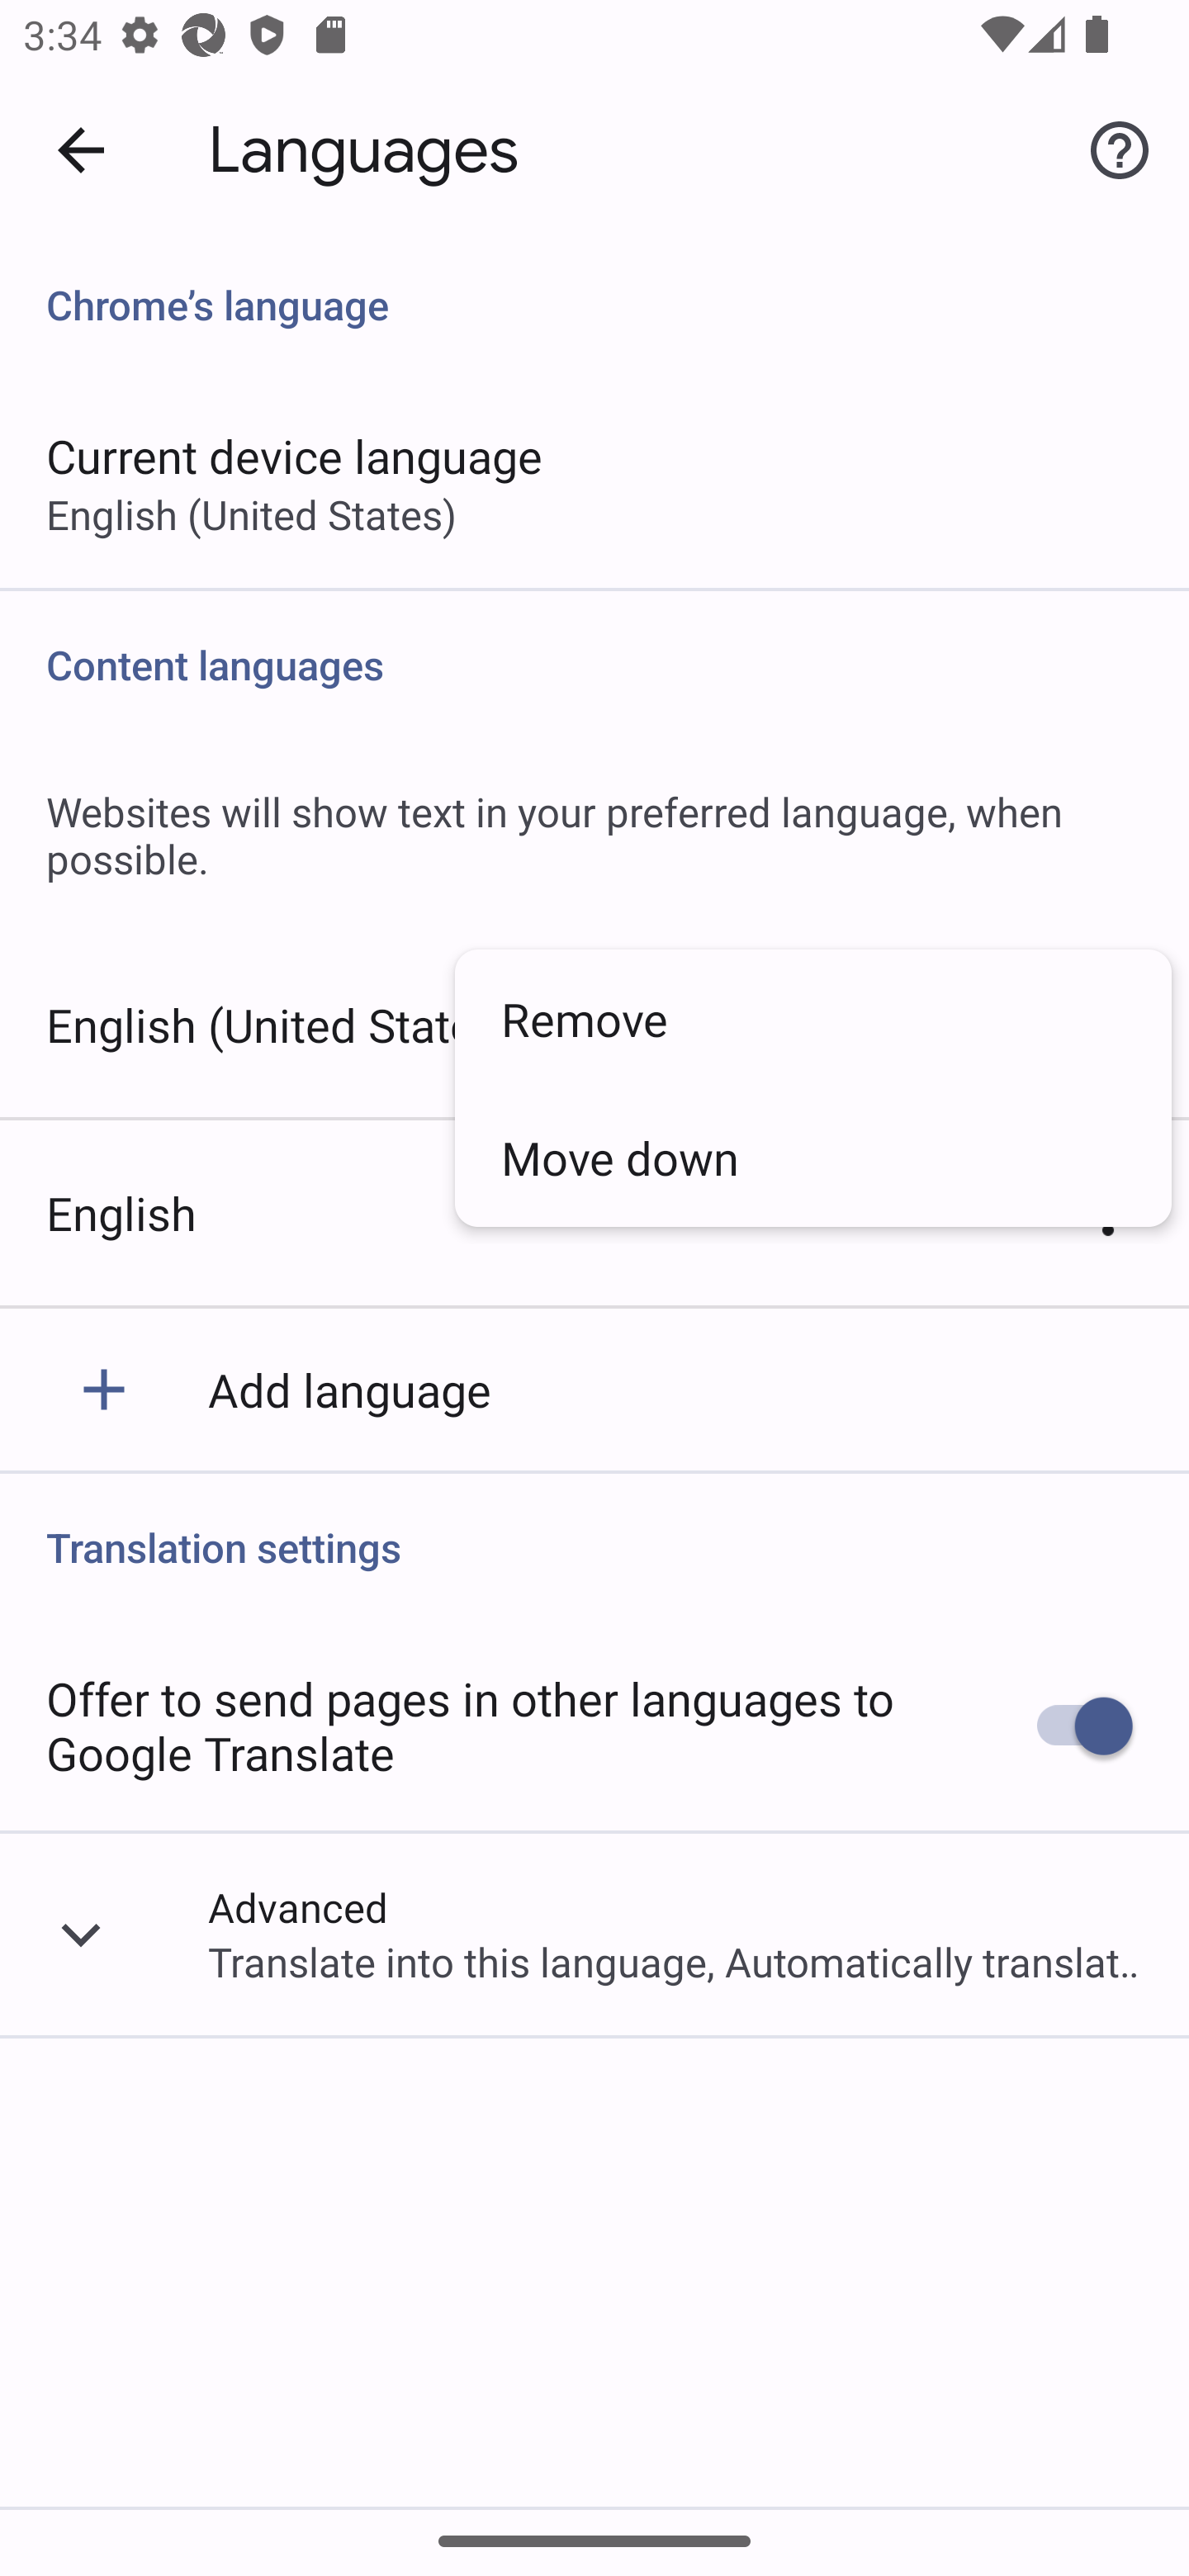 The image size is (1189, 2576). What do you see at coordinates (812, 1156) in the screenshot?
I see `Move down` at bounding box center [812, 1156].